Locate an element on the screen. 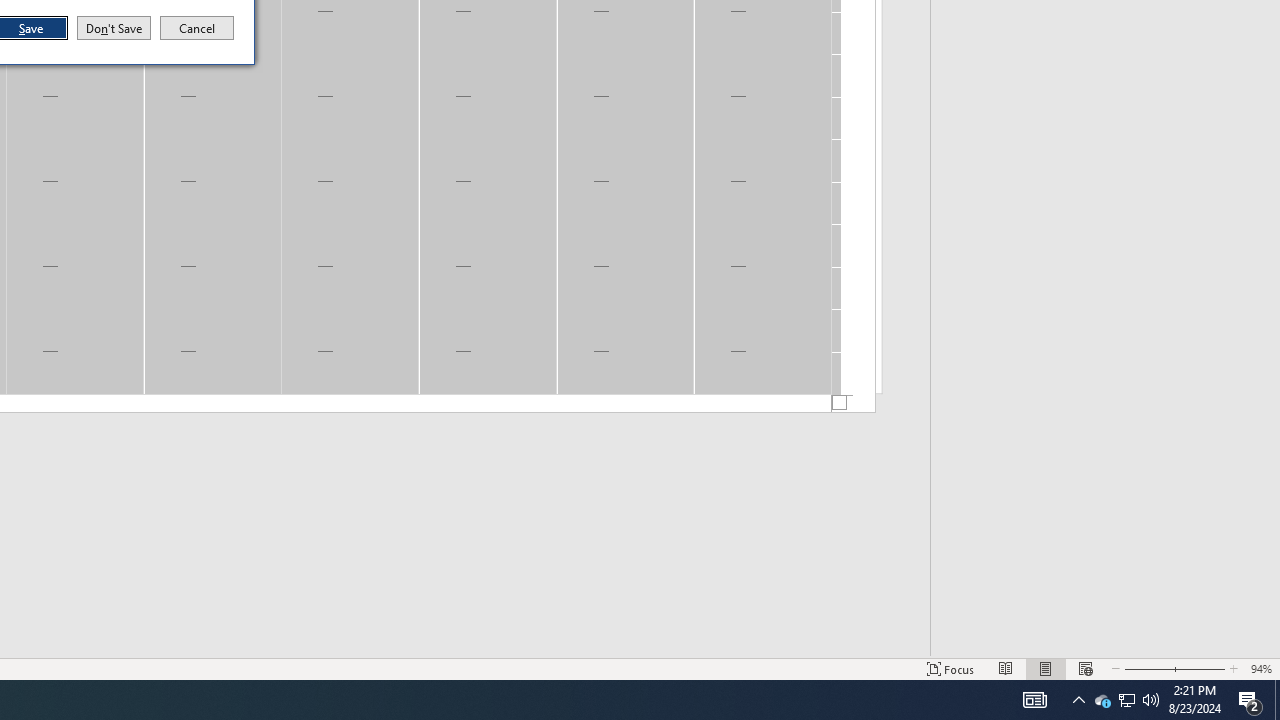 This screenshot has width=1280, height=720. Web Layout is located at coordinates (1086, 668).